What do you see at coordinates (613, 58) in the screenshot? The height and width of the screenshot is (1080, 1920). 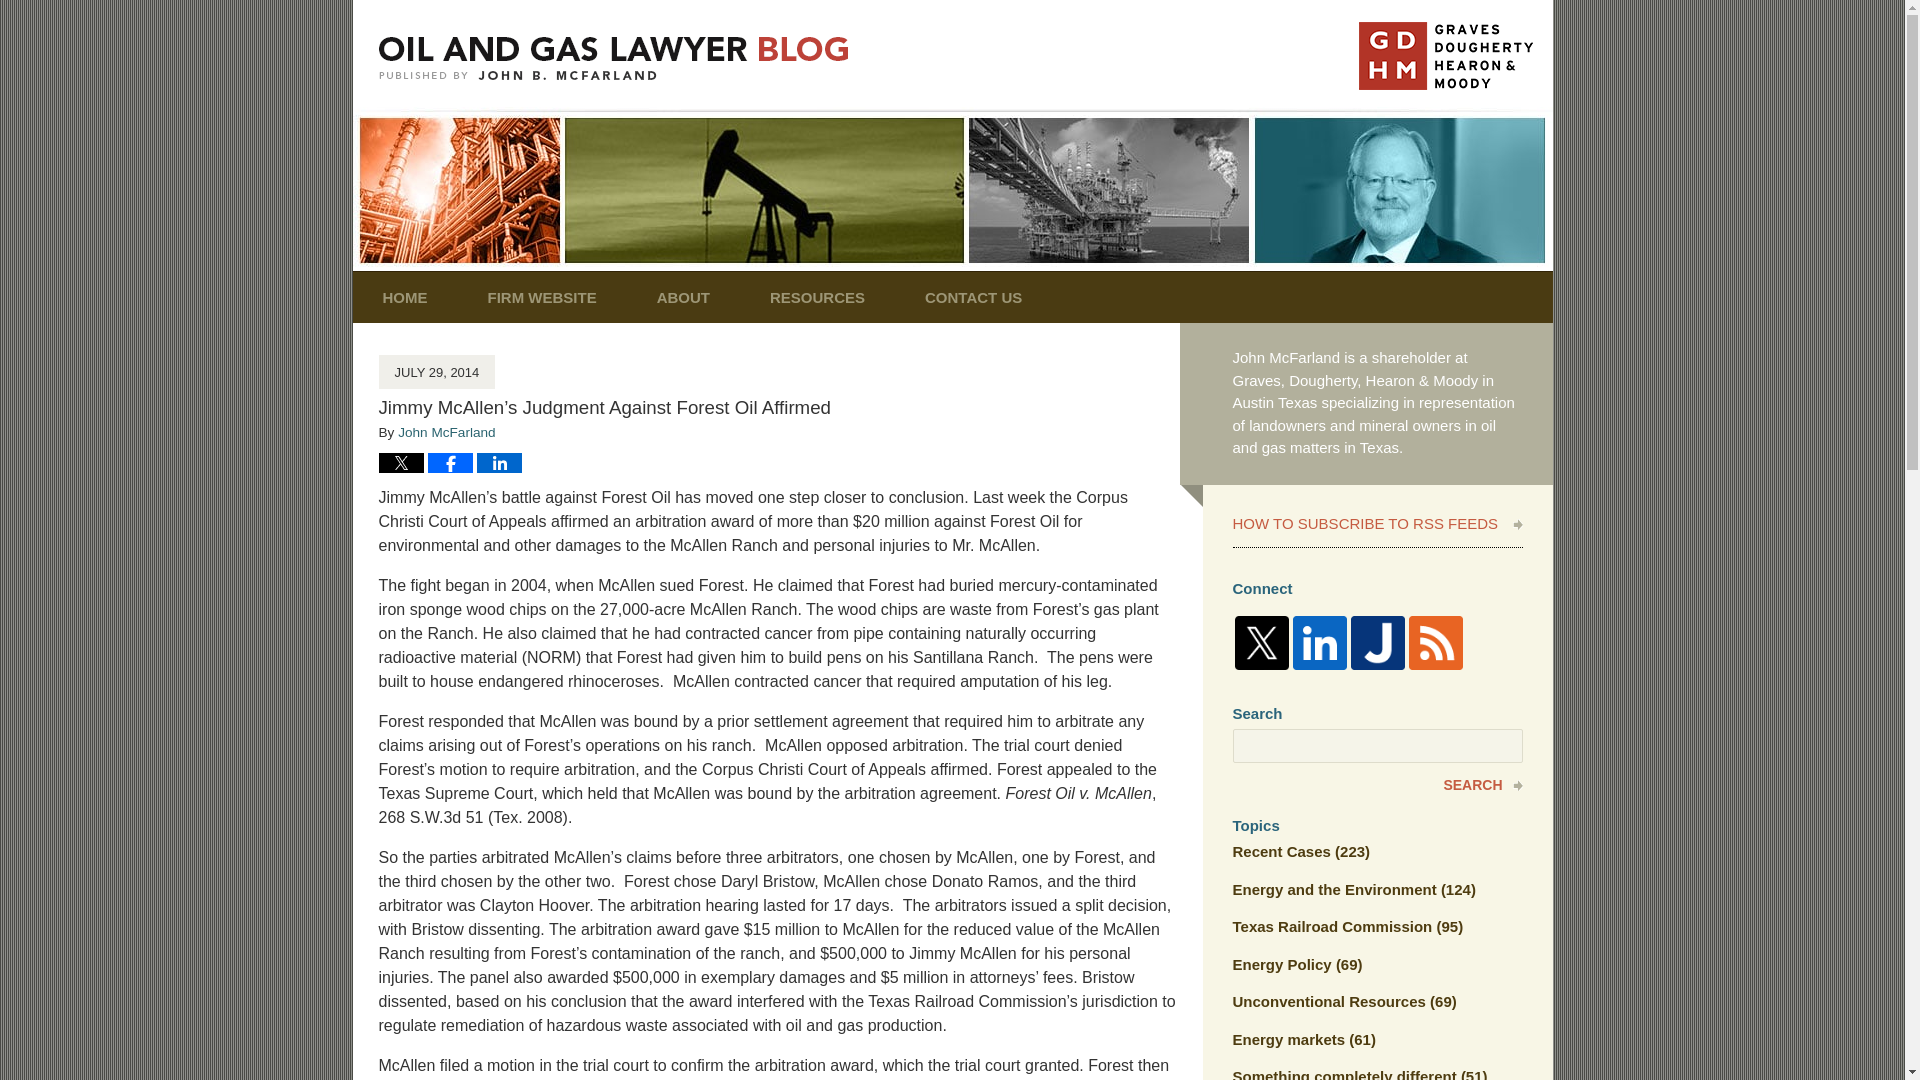 I see `Oil and Gas Lawyer Blog` at bounding box center [613, 58].